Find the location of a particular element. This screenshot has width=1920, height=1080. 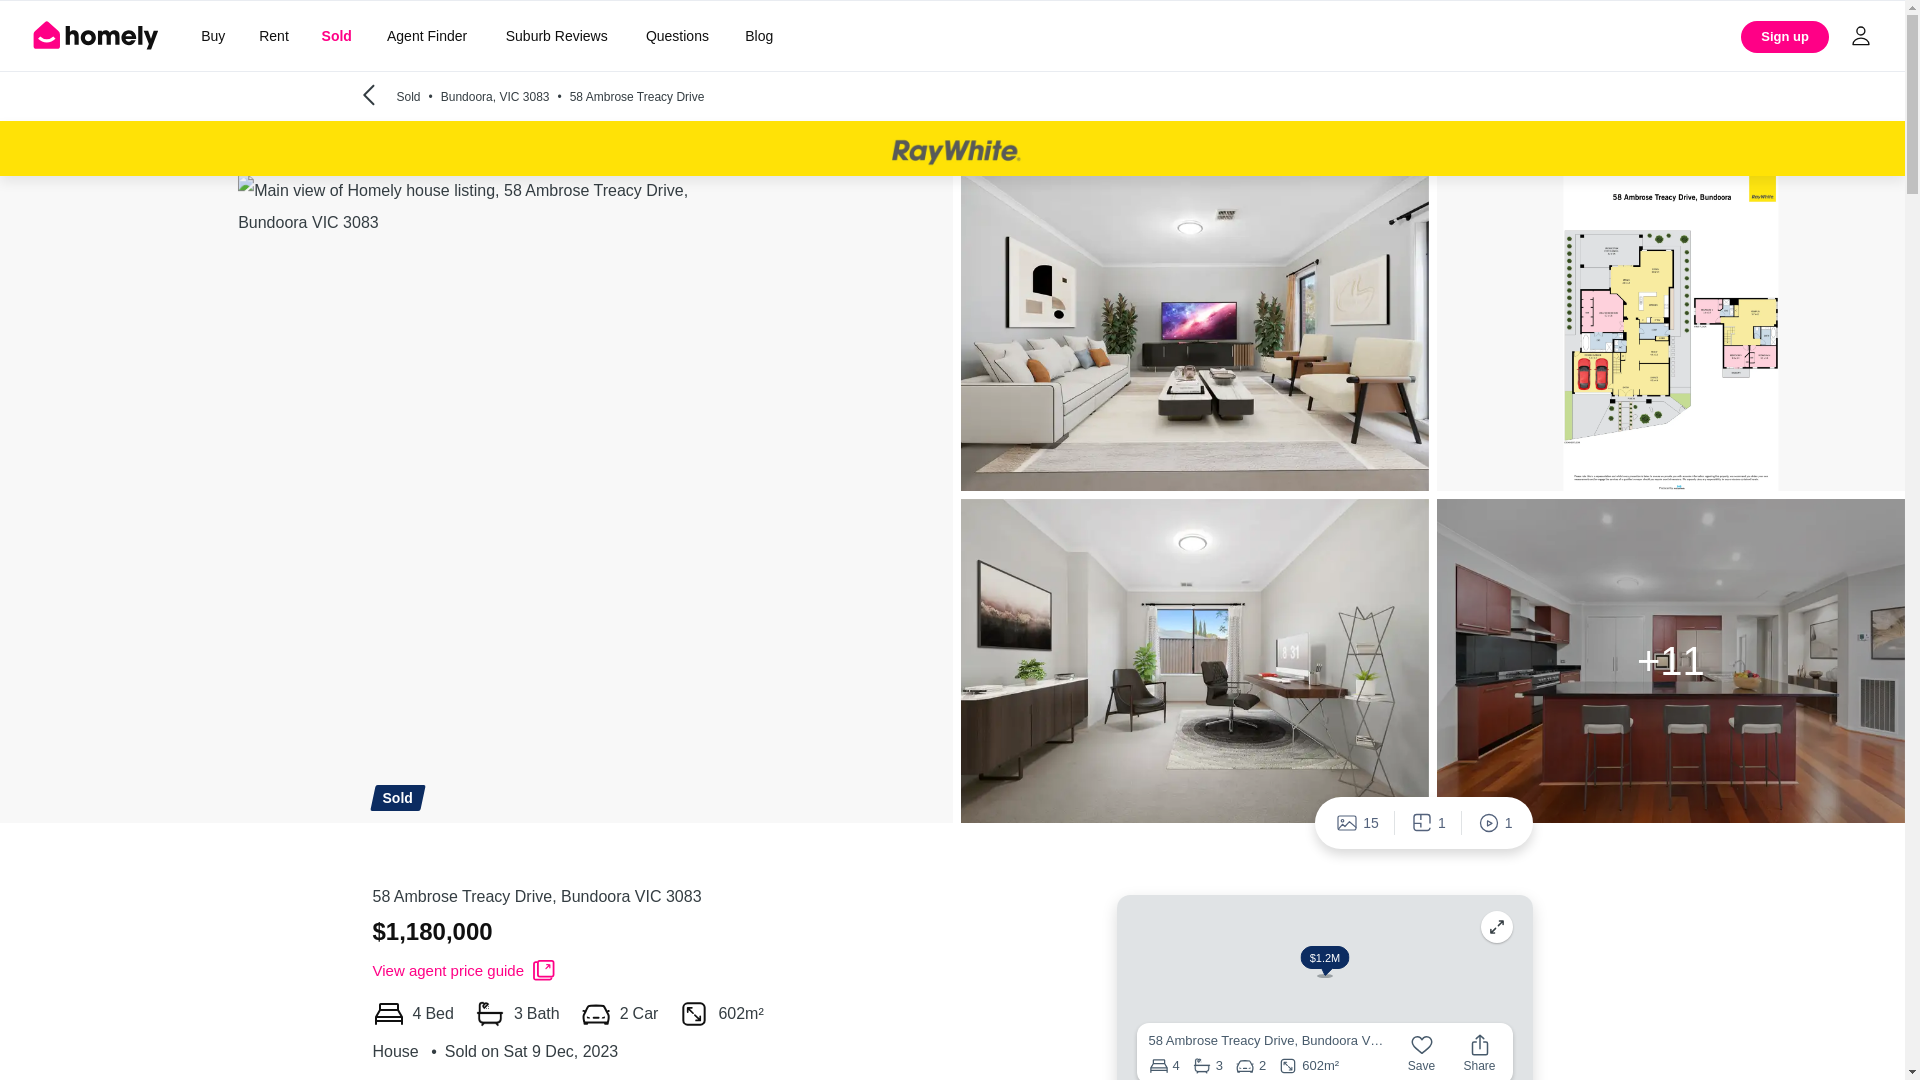

Blog is located at coordinates (759, 36).